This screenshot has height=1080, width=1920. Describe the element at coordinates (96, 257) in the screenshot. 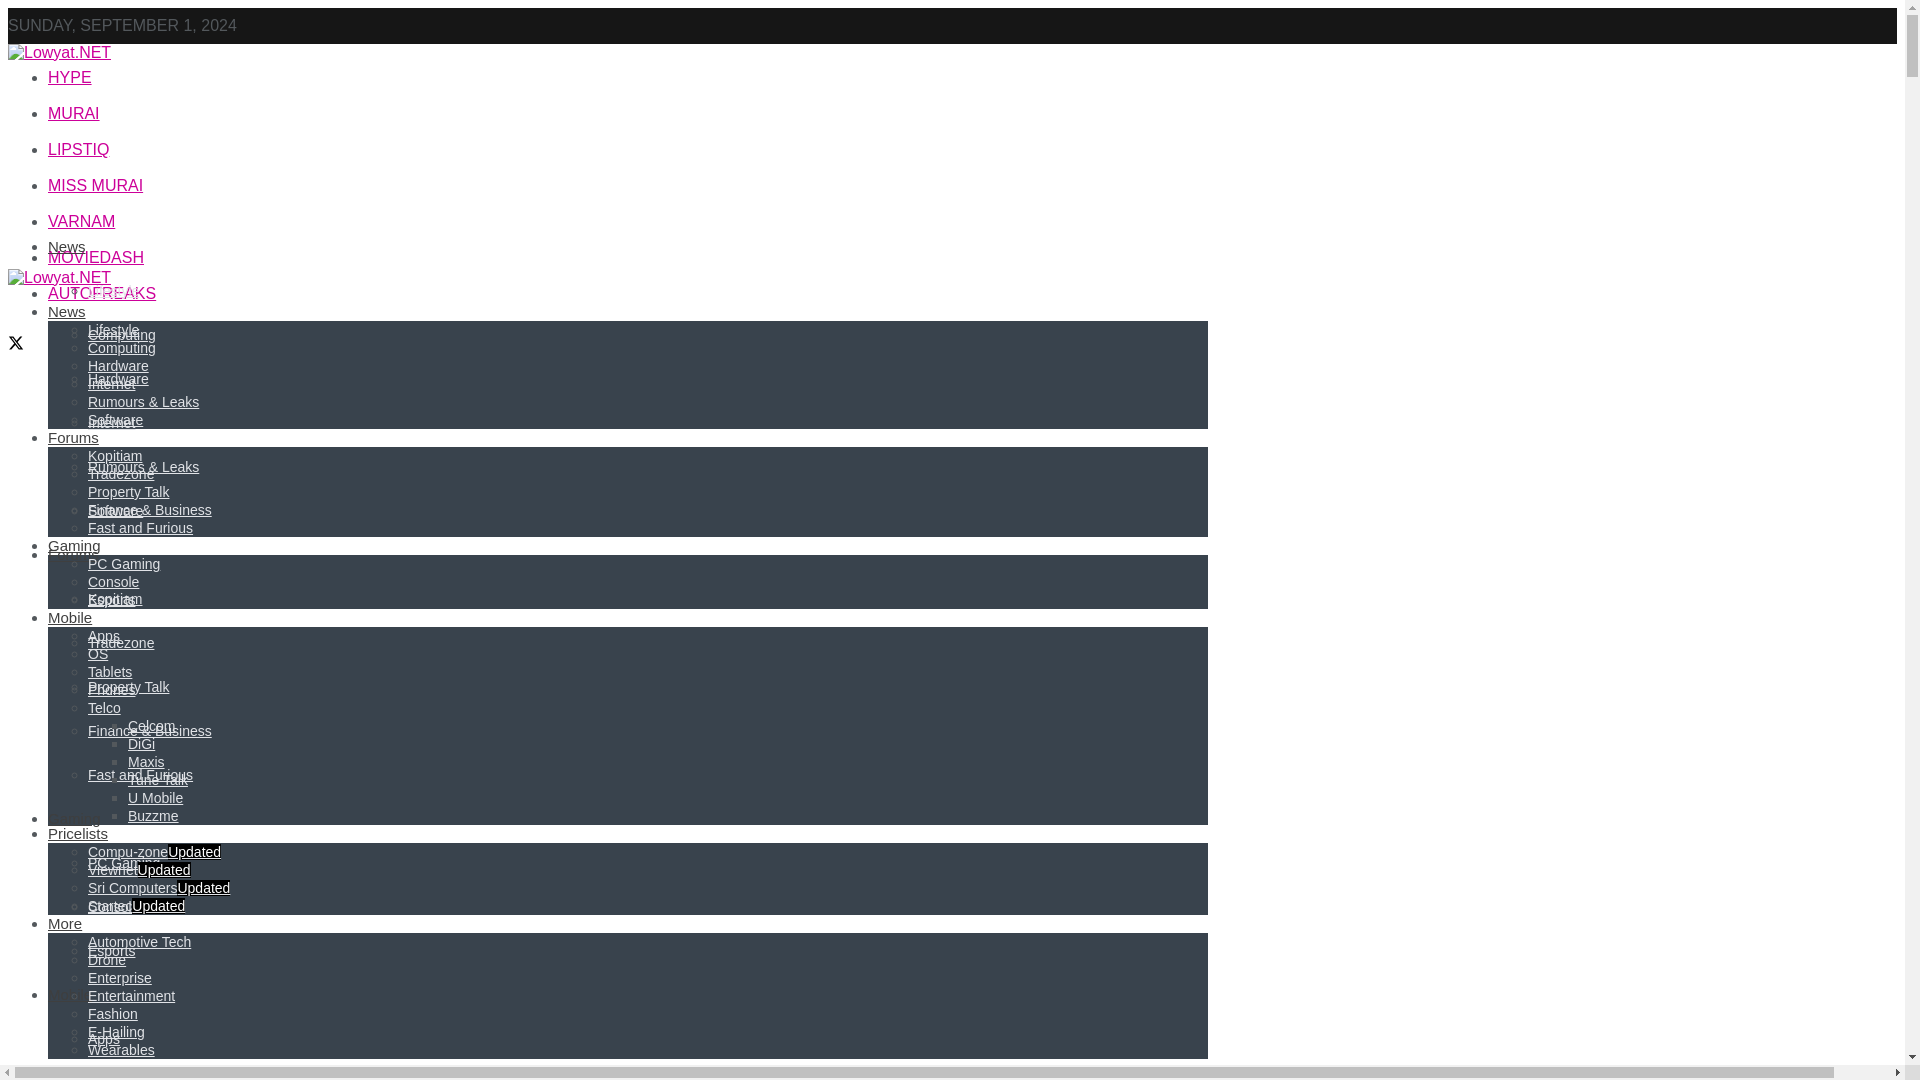

I see `MOVIEDASH` at that location.